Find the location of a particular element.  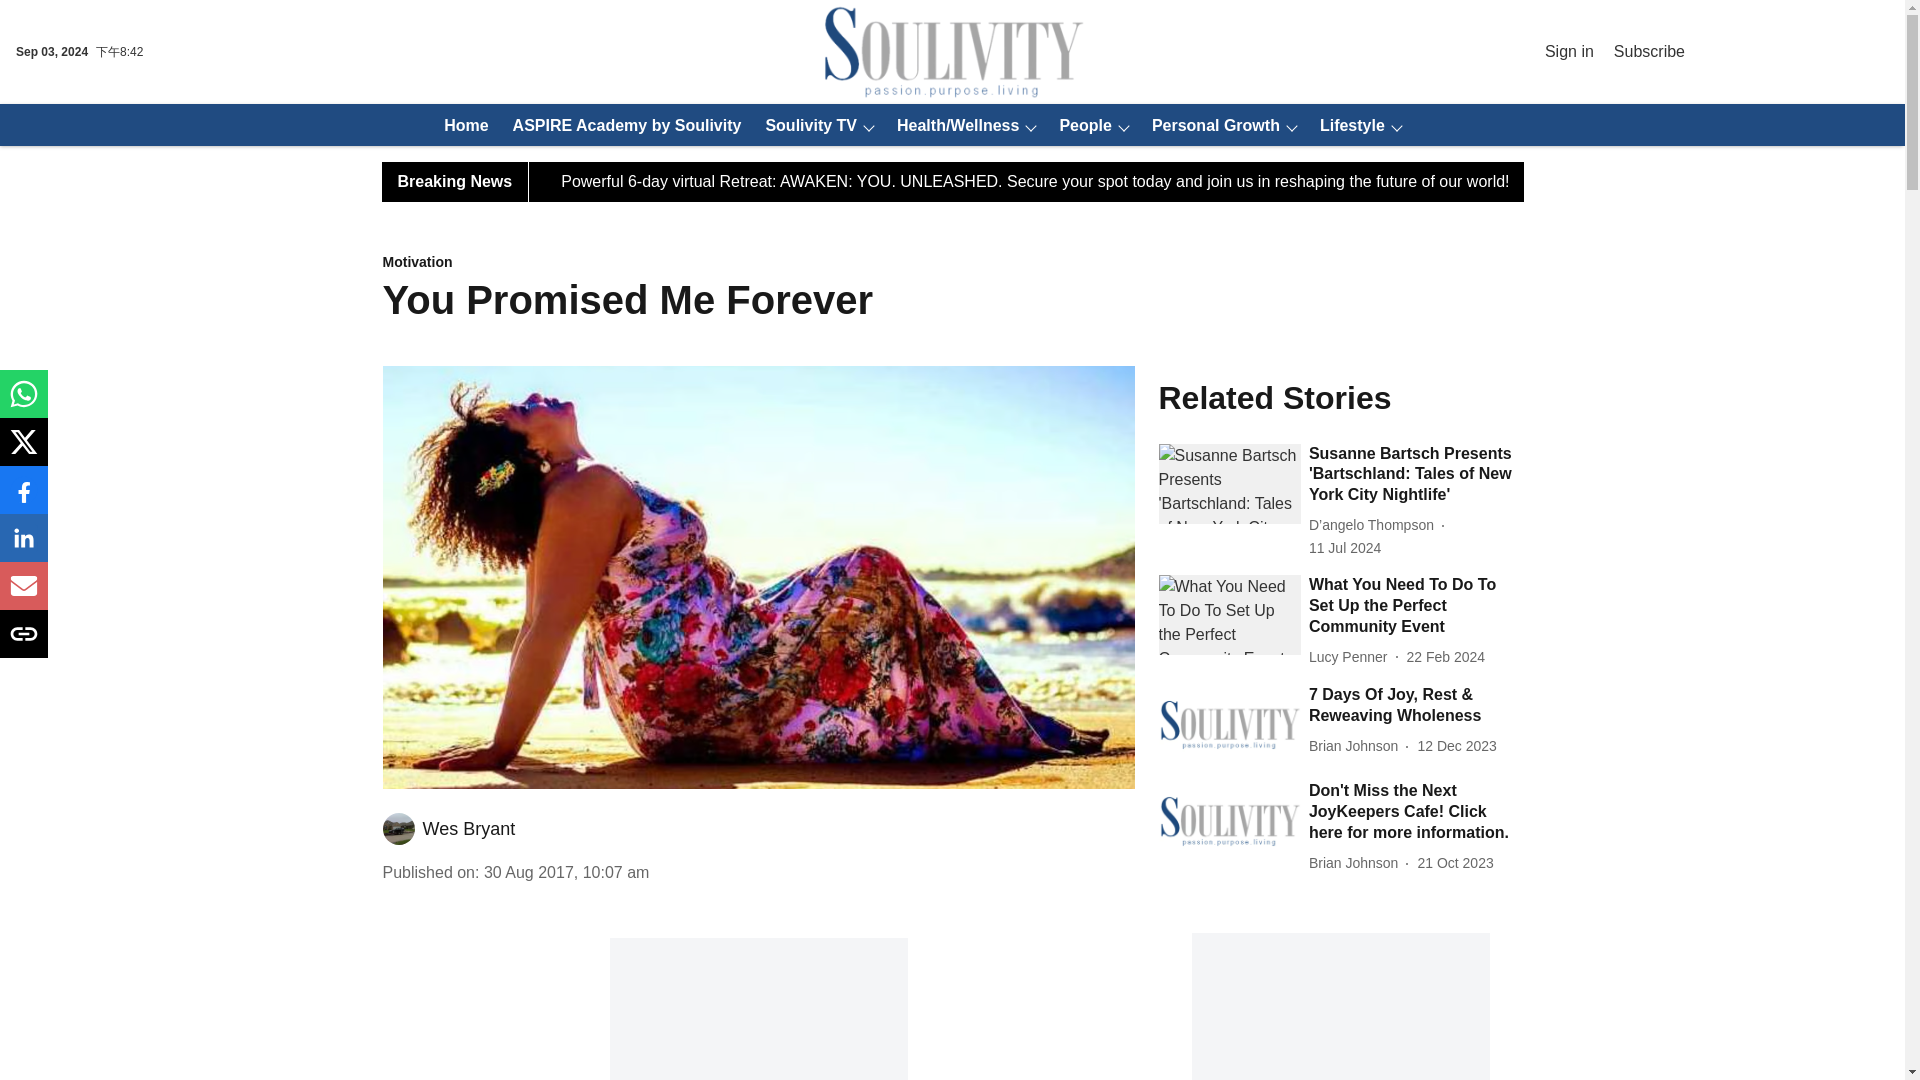

Home is located at coordinates (460, 125).